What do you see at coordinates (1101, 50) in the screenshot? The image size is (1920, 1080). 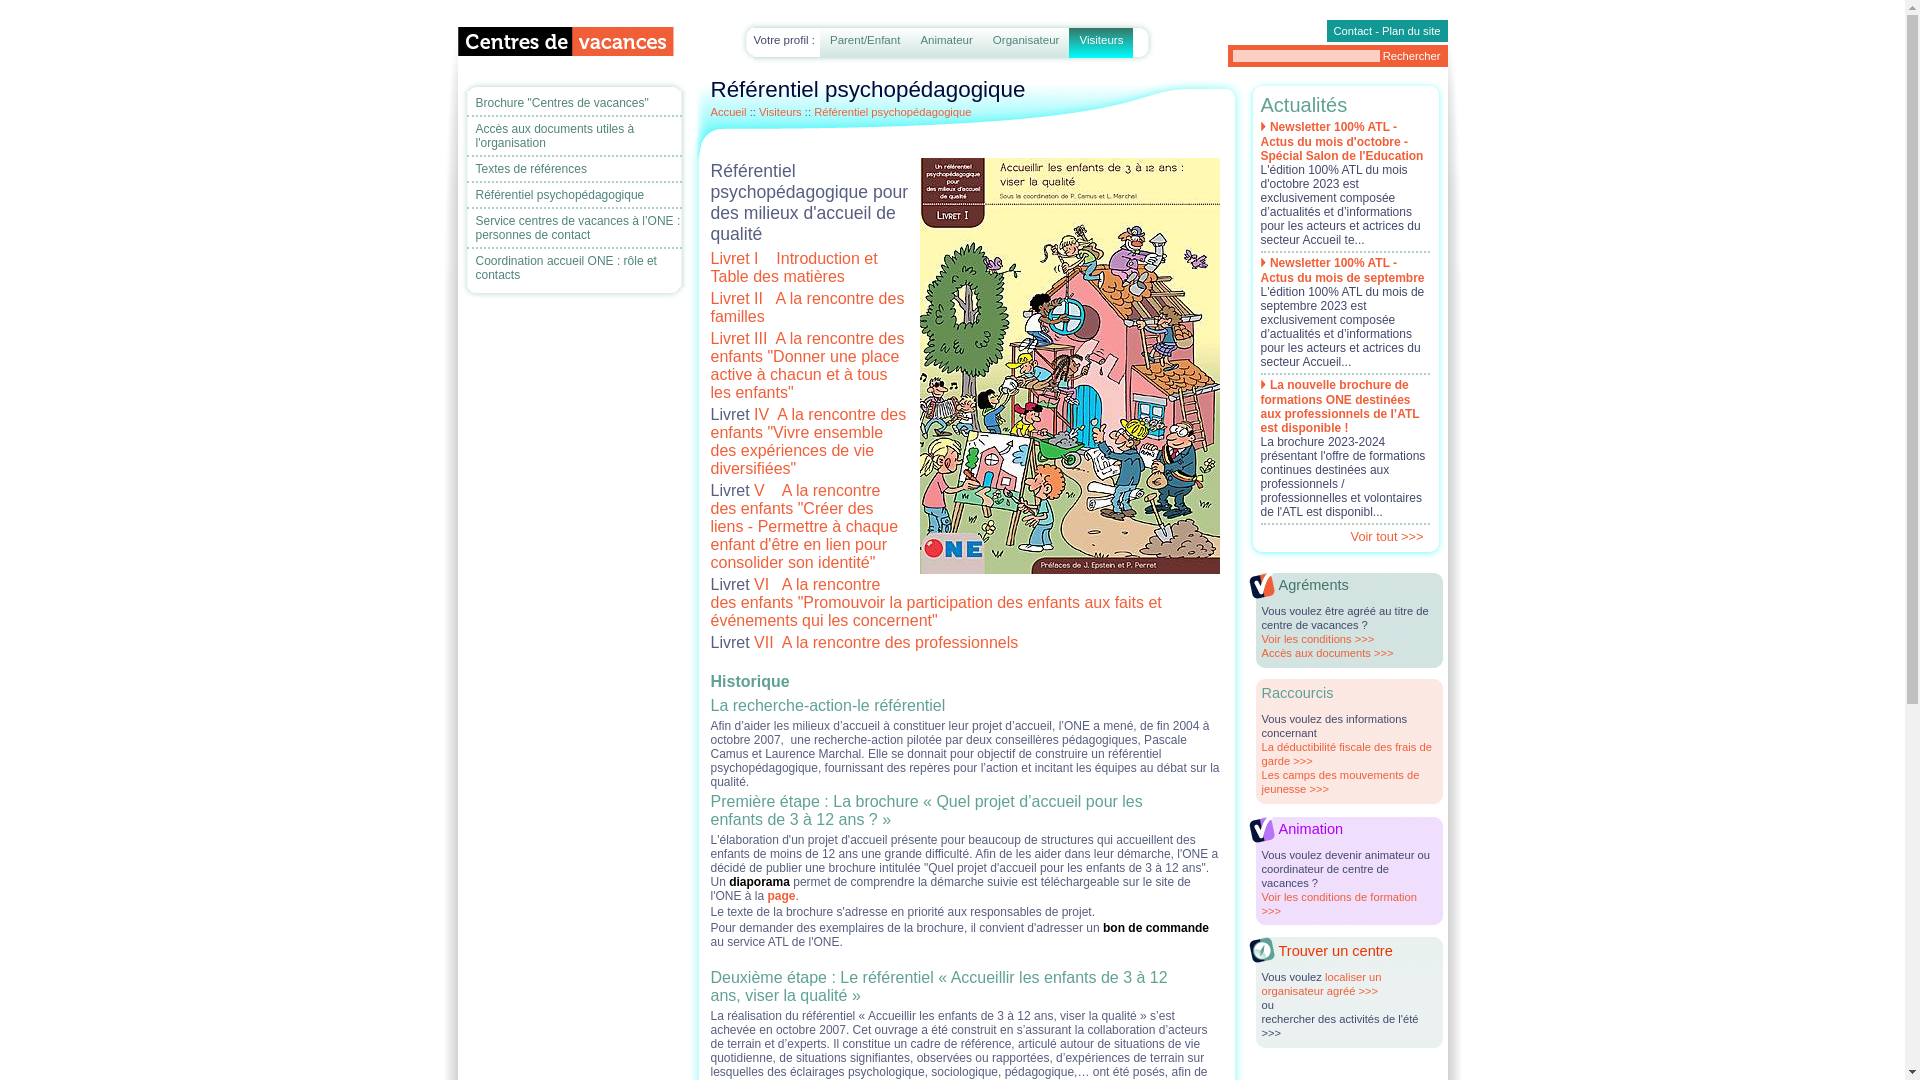 I see `Visiteurs` at bounding box center [1101, 50].